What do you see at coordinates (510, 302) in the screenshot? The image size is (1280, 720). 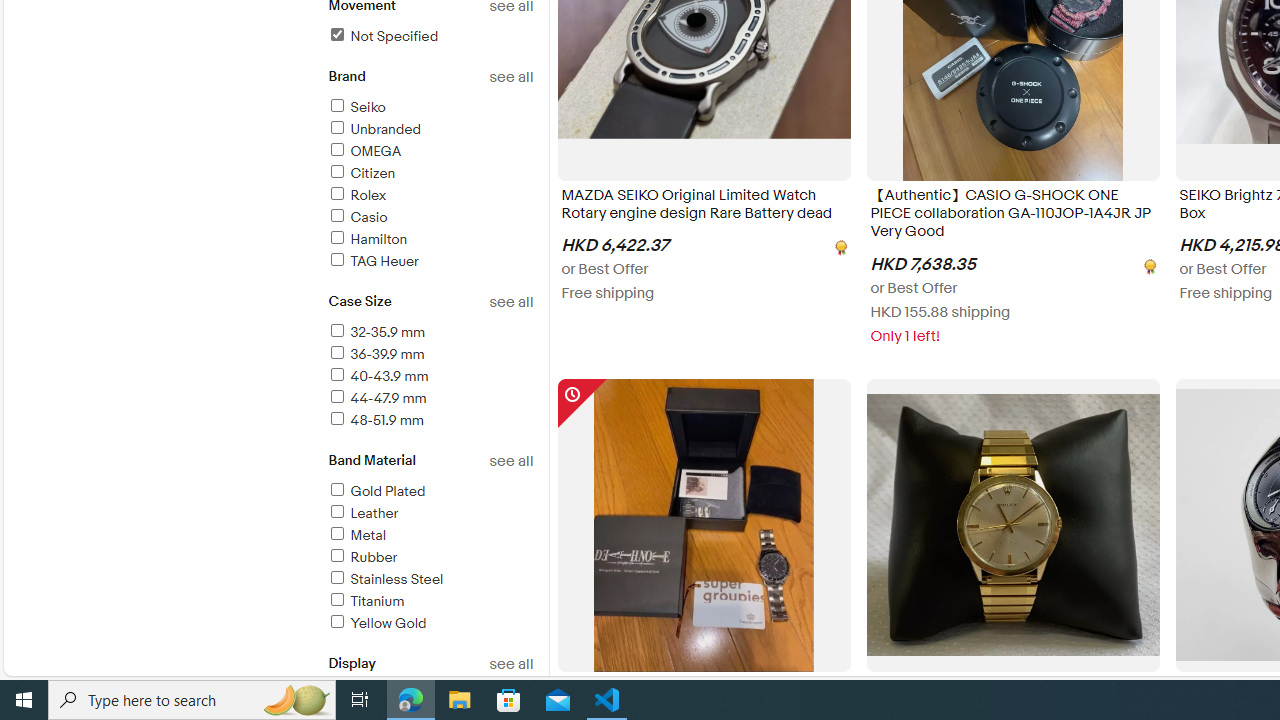 I see `See all case size refinements` at bounding box center [510, 302].